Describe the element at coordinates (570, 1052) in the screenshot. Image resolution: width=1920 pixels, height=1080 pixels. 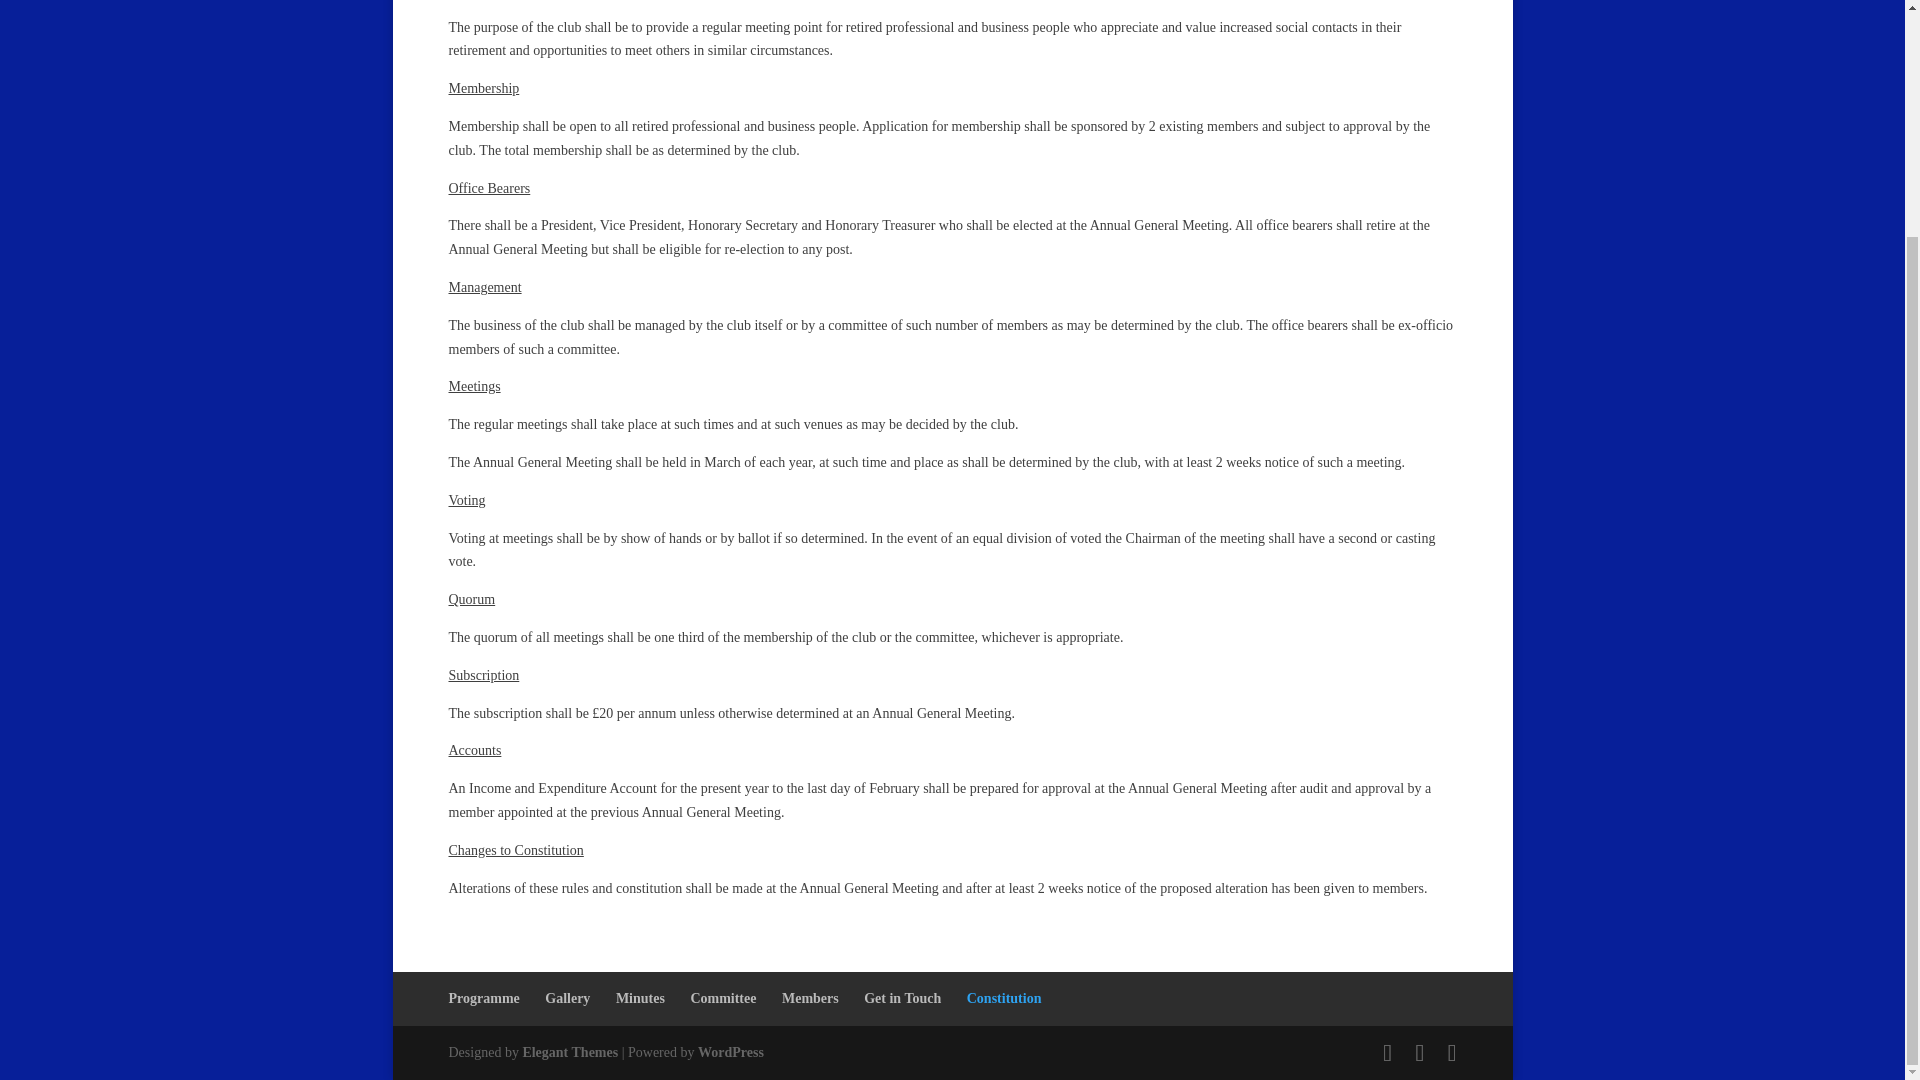
I see `Premium WordPress Themes` at that location.